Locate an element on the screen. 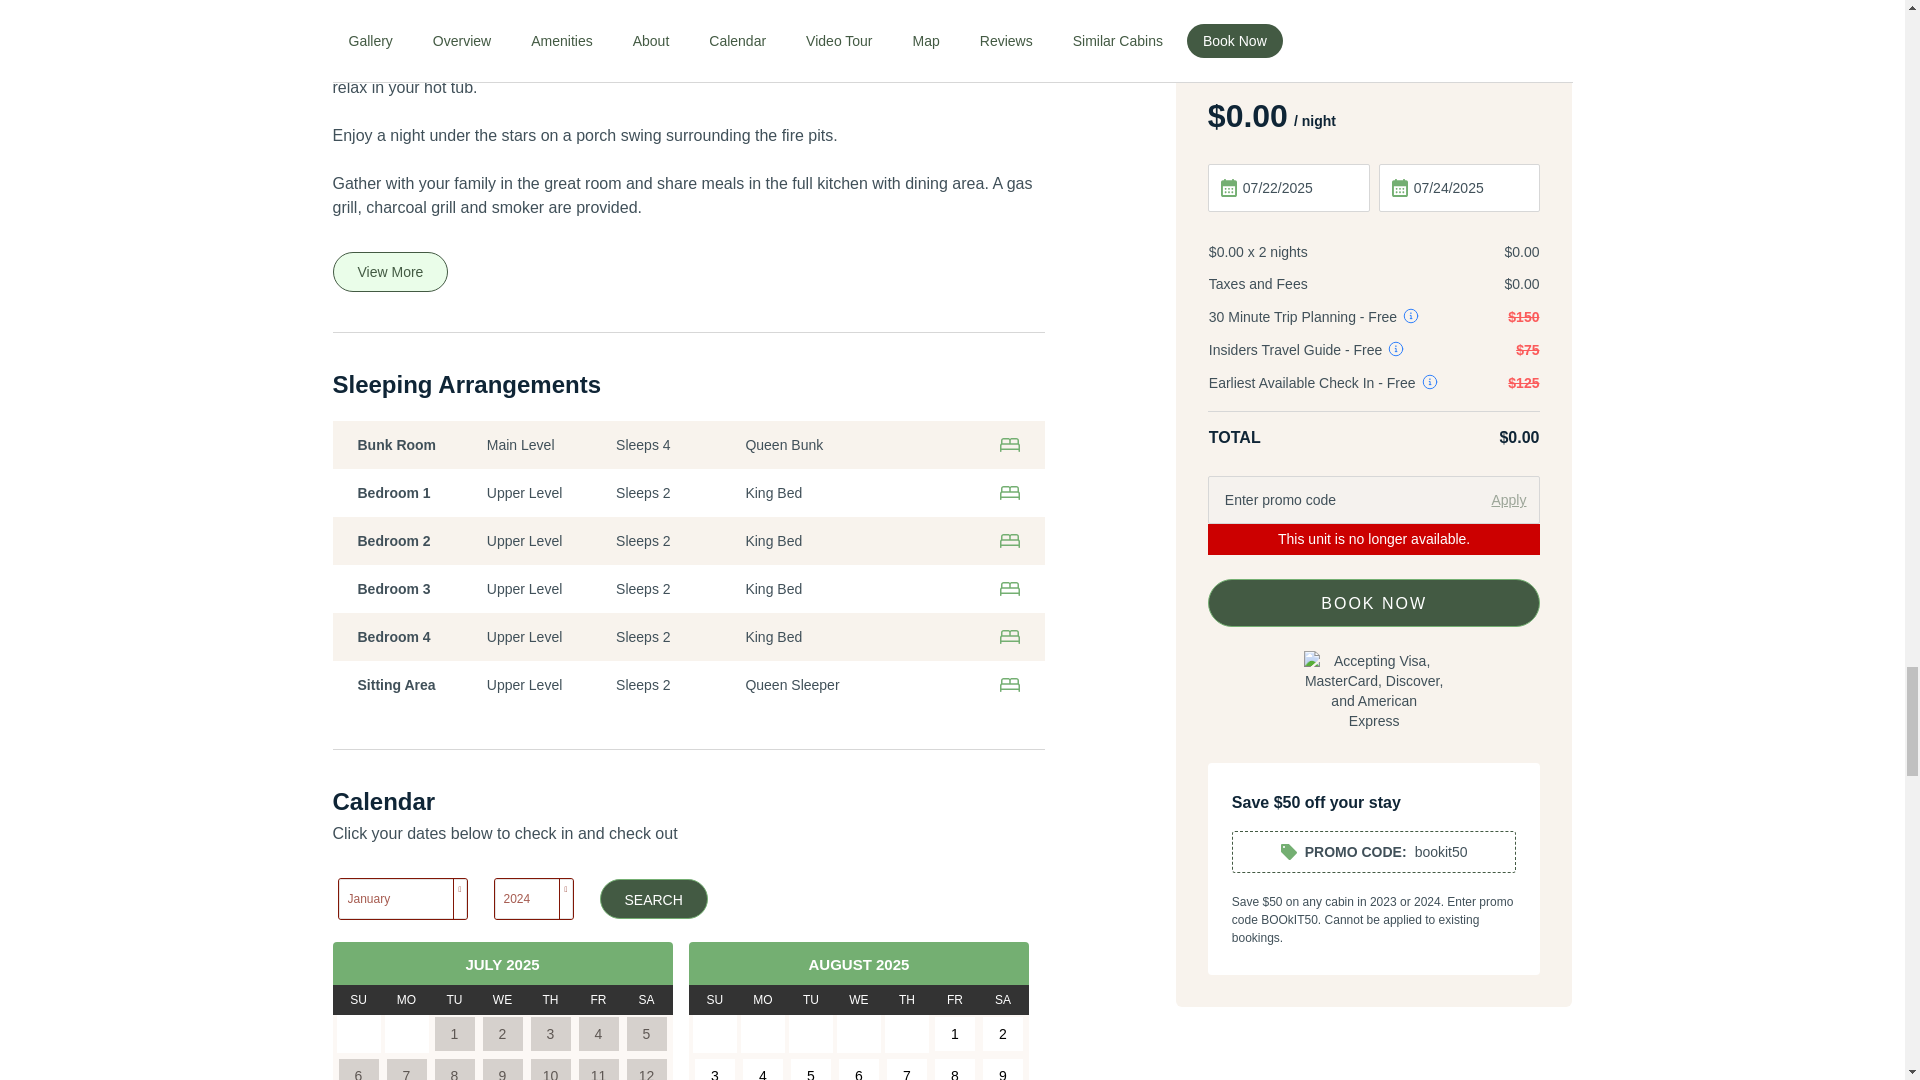 The image size is (1920, 1080). Unavailable is located at coordinates (646, 1034).